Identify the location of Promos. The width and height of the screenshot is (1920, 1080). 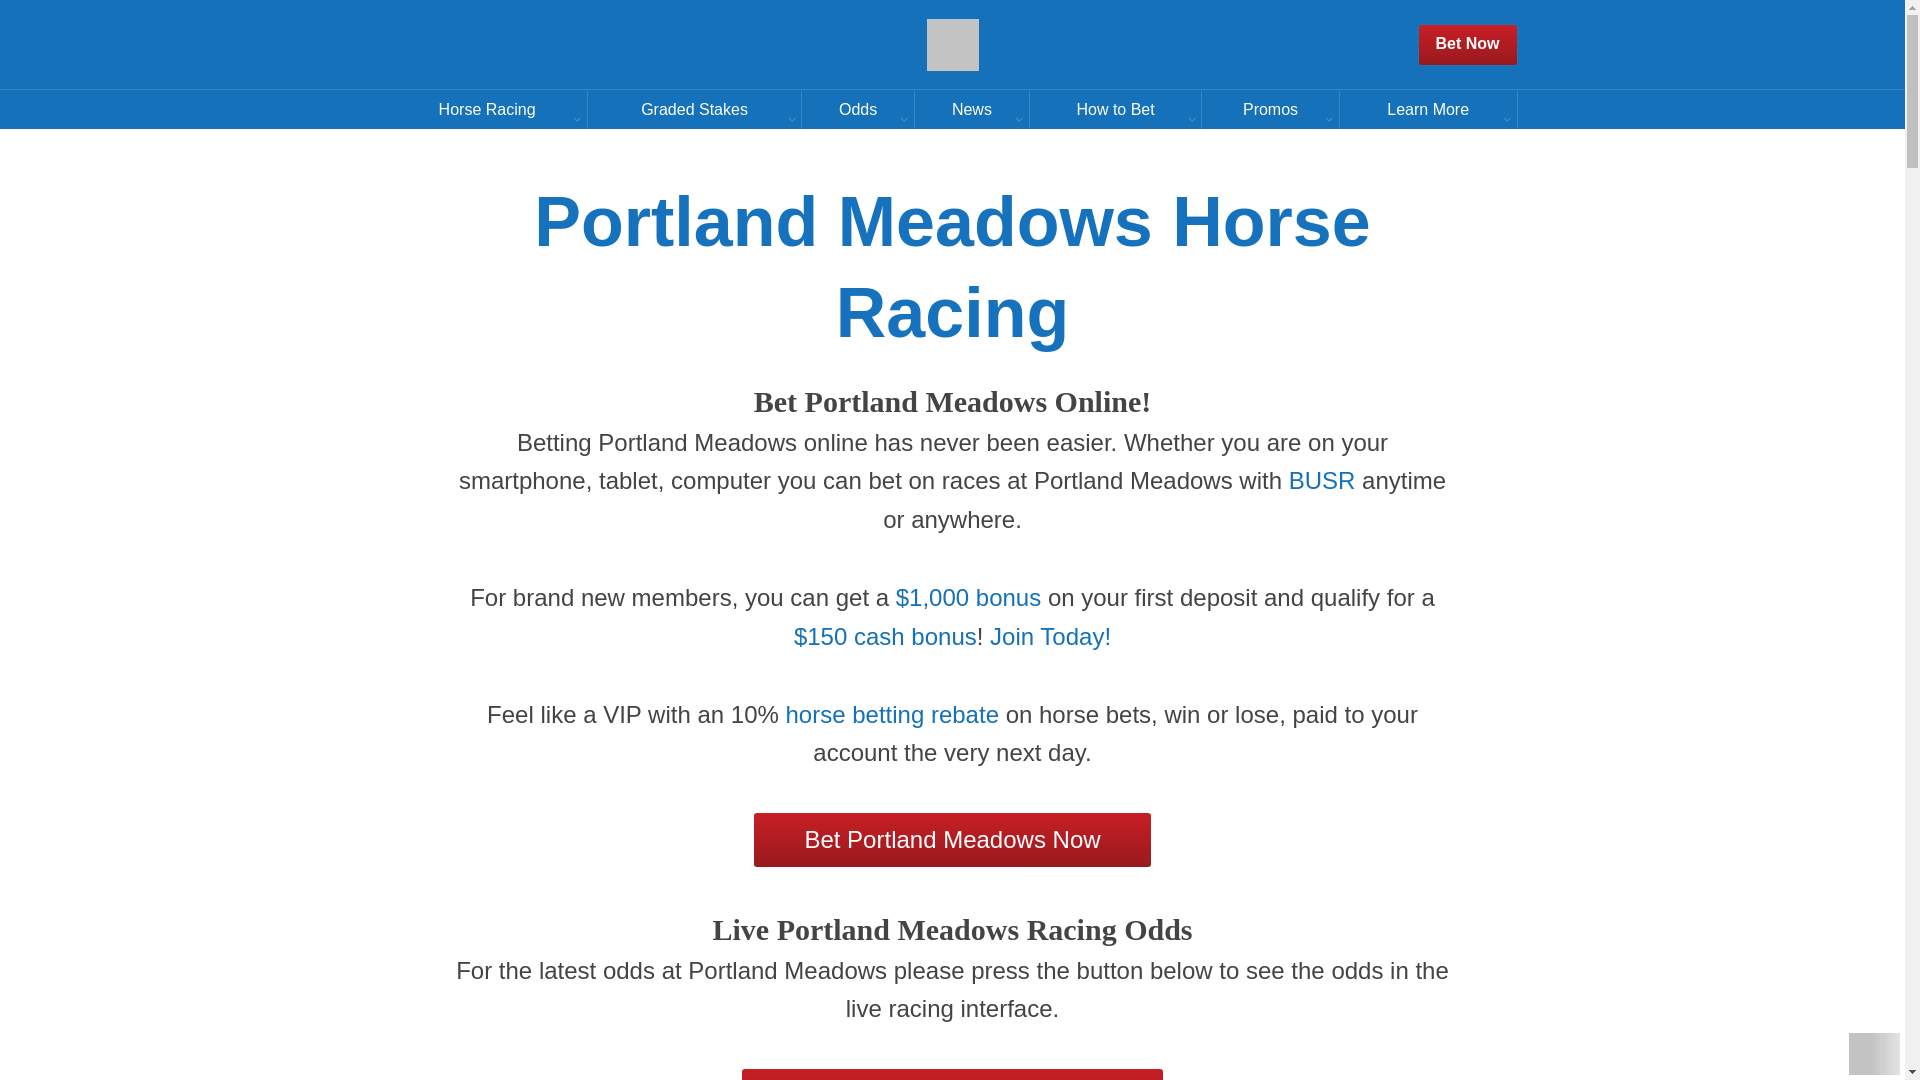
(1270, 108).